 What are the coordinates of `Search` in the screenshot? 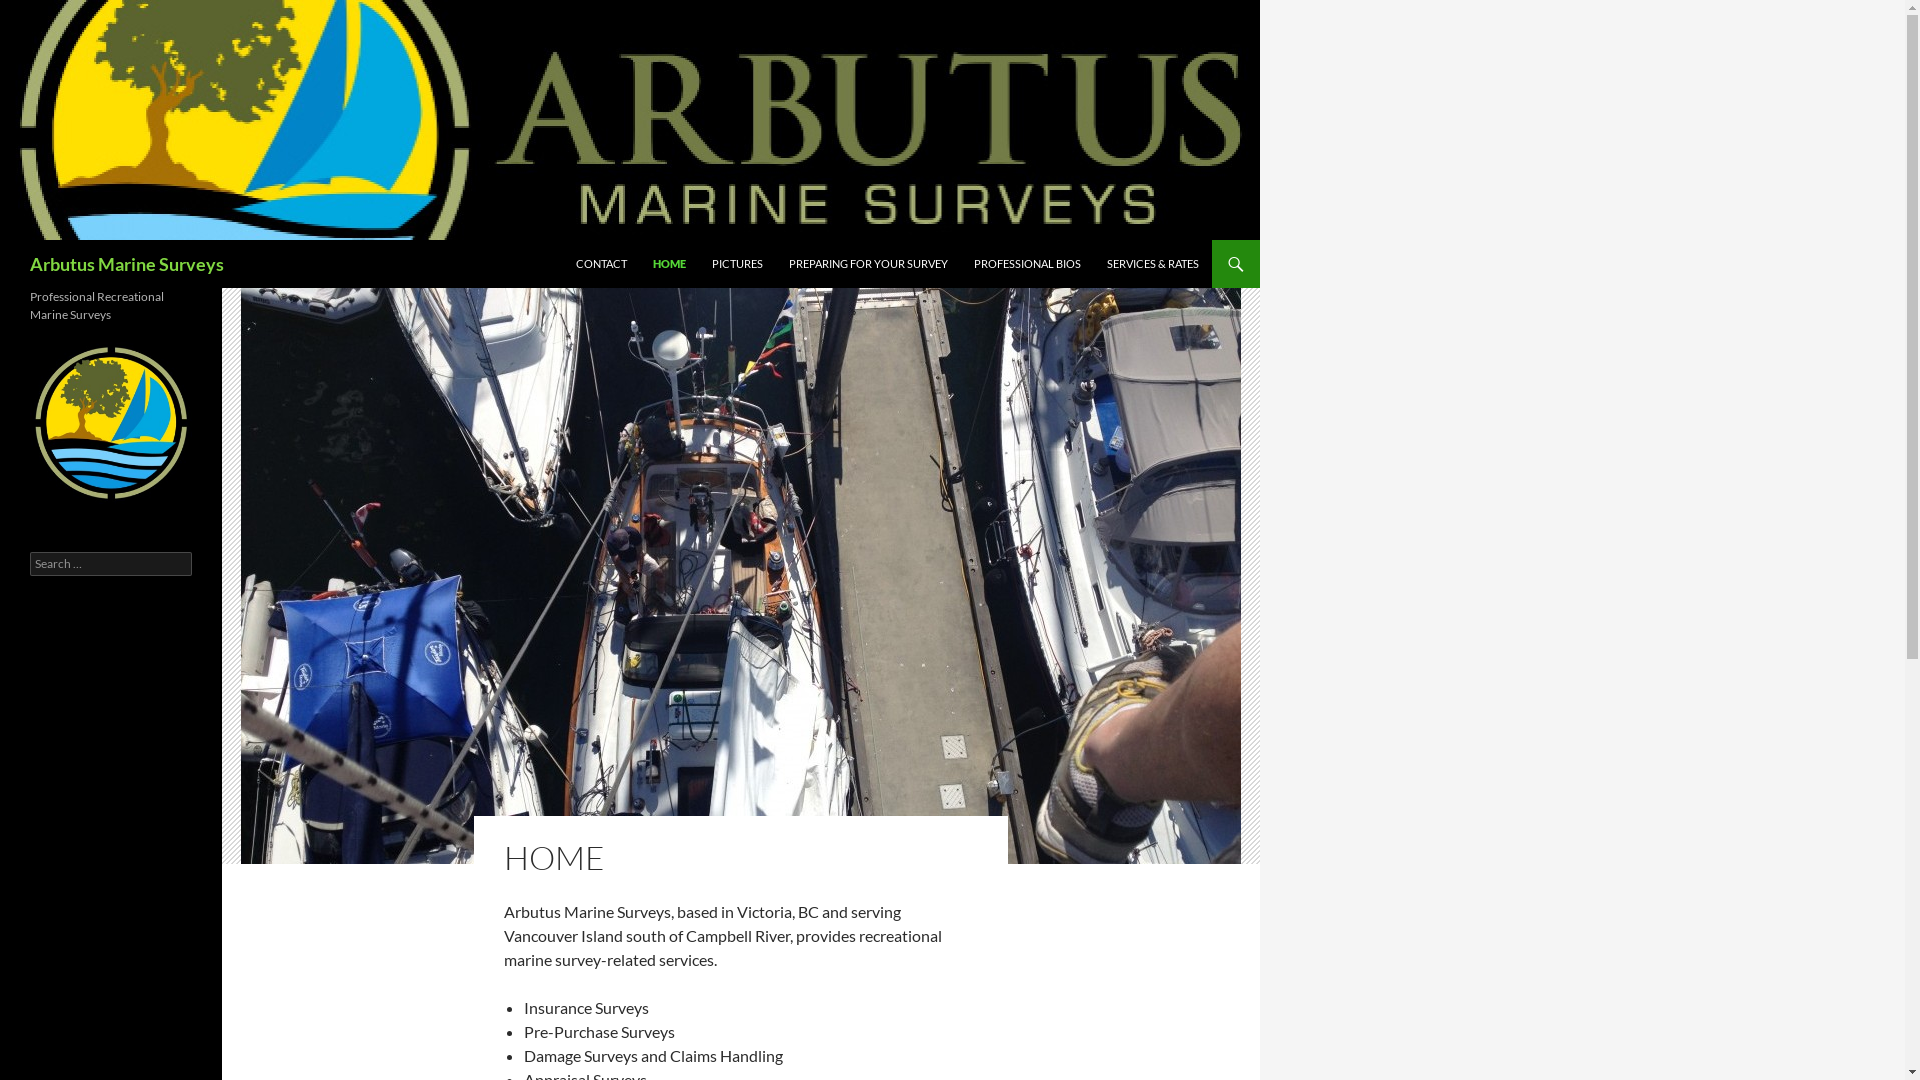 It's located at (38, 12).